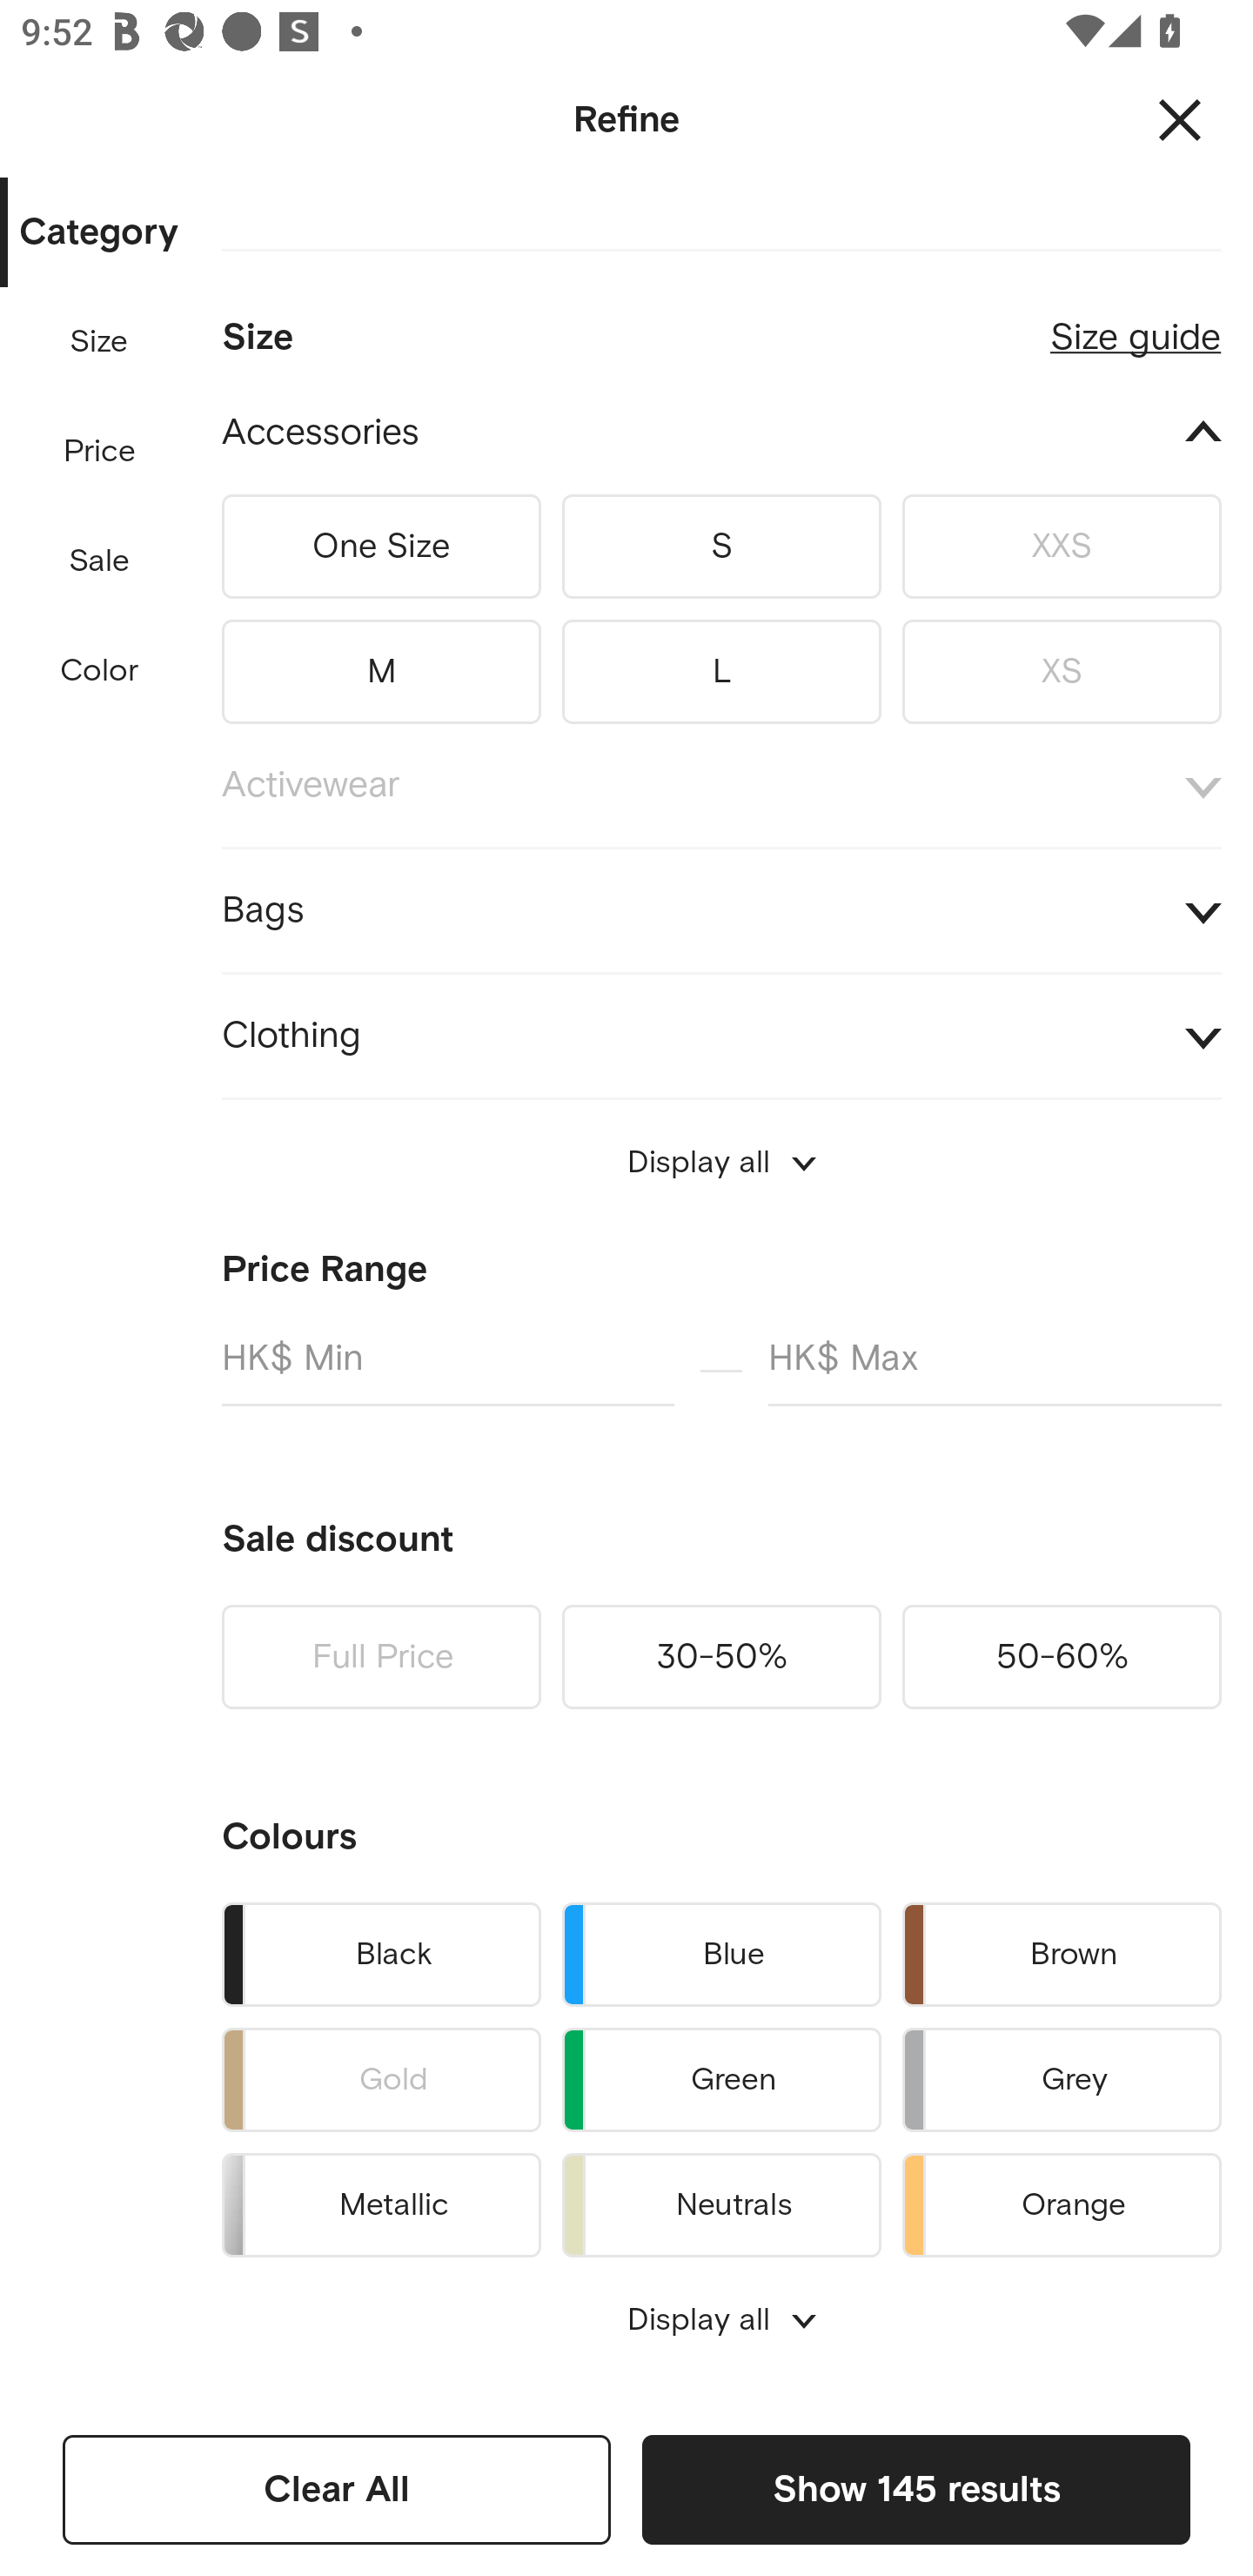  What do you see at coordinates (1062, 1657) in the screenshot?
I see `50-60%` at bounding box center [1062, 1657].